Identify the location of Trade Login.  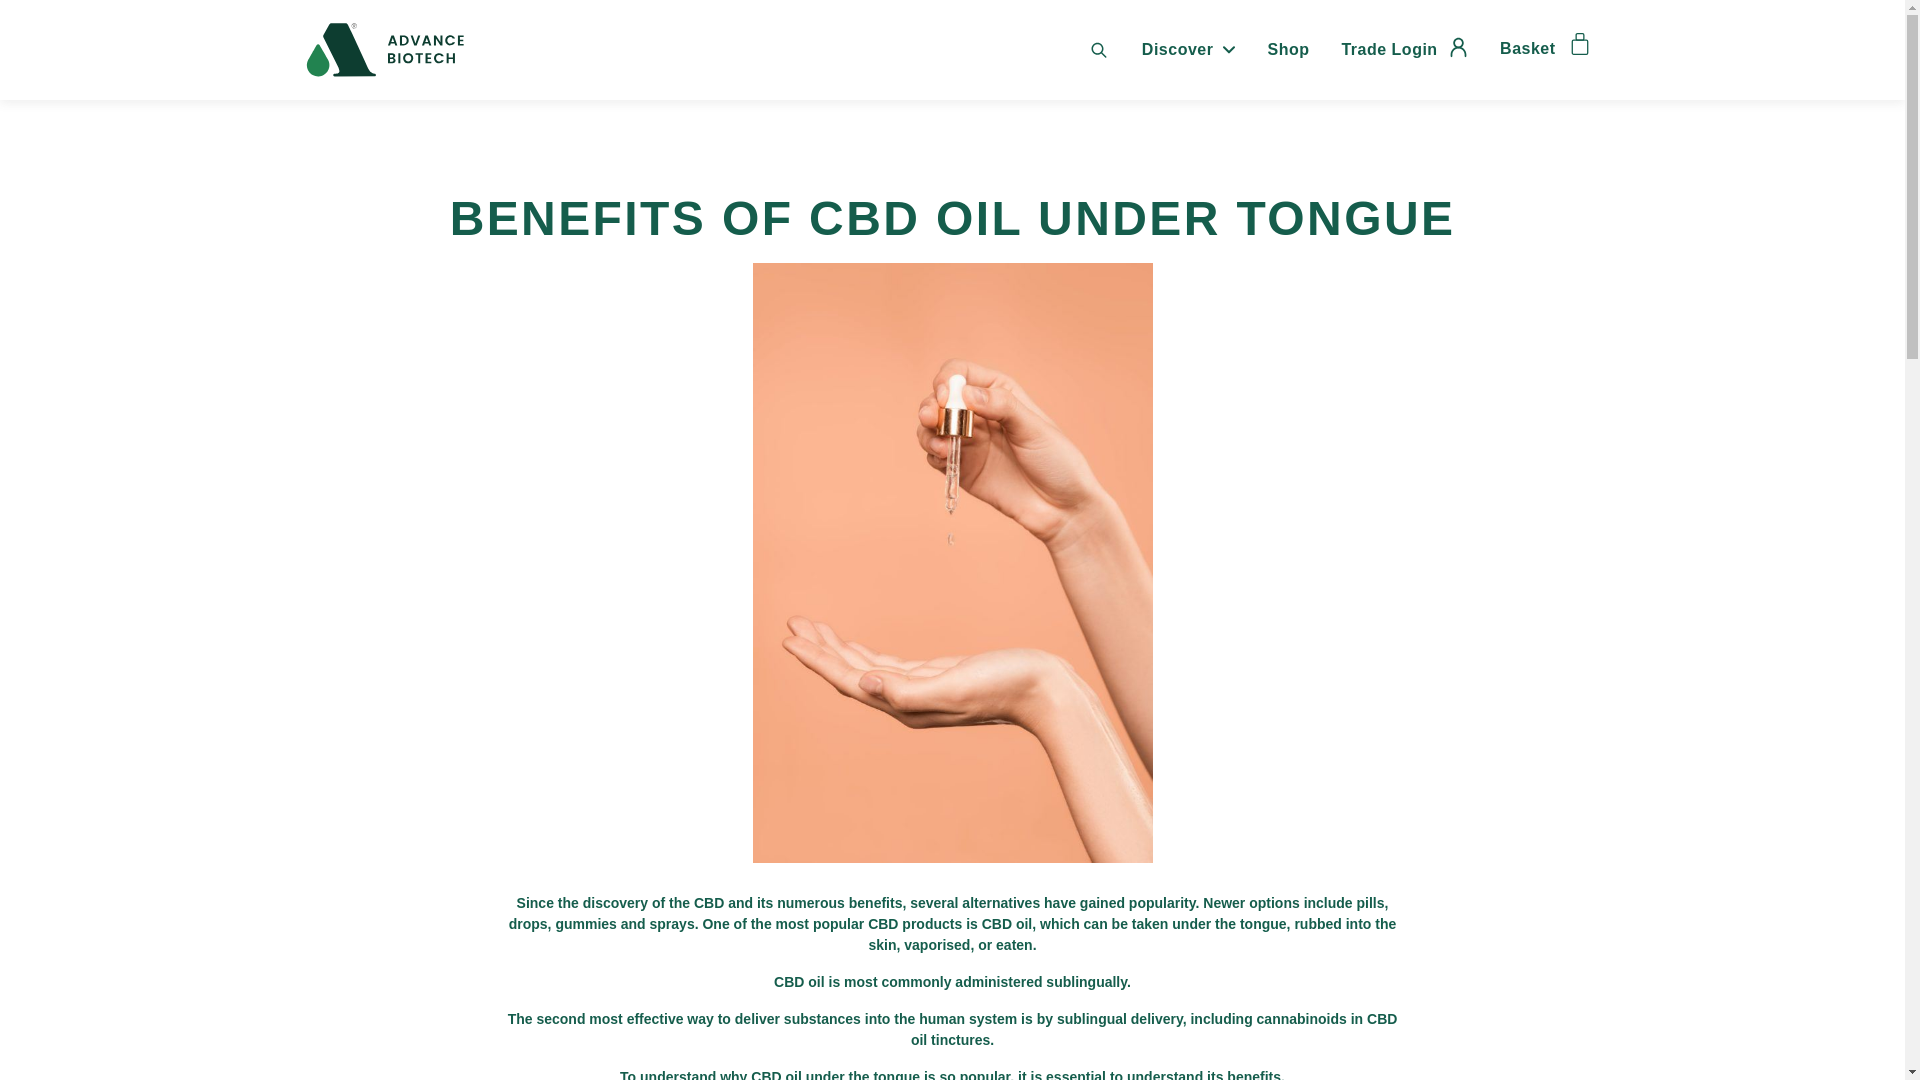
(1404, 50).